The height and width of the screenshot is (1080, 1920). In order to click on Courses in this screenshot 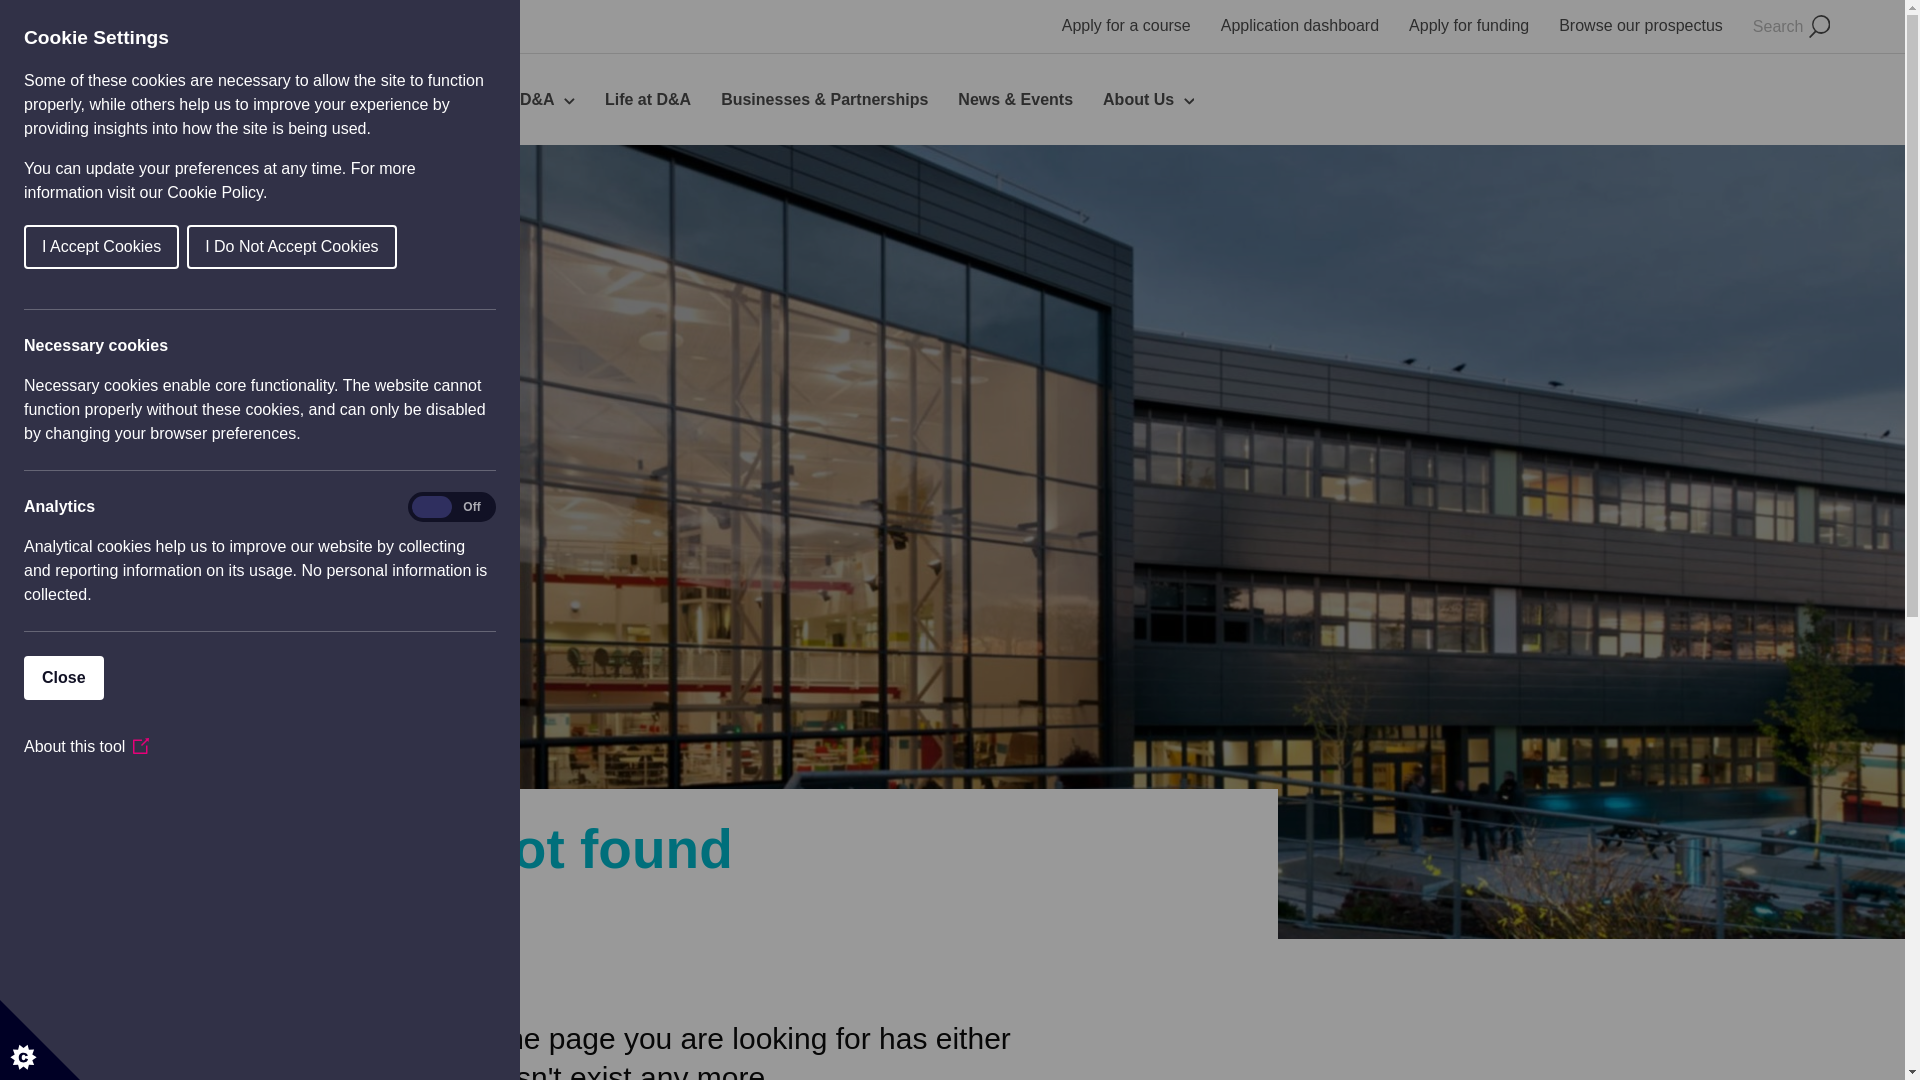, I will do `click(210, 100)`.